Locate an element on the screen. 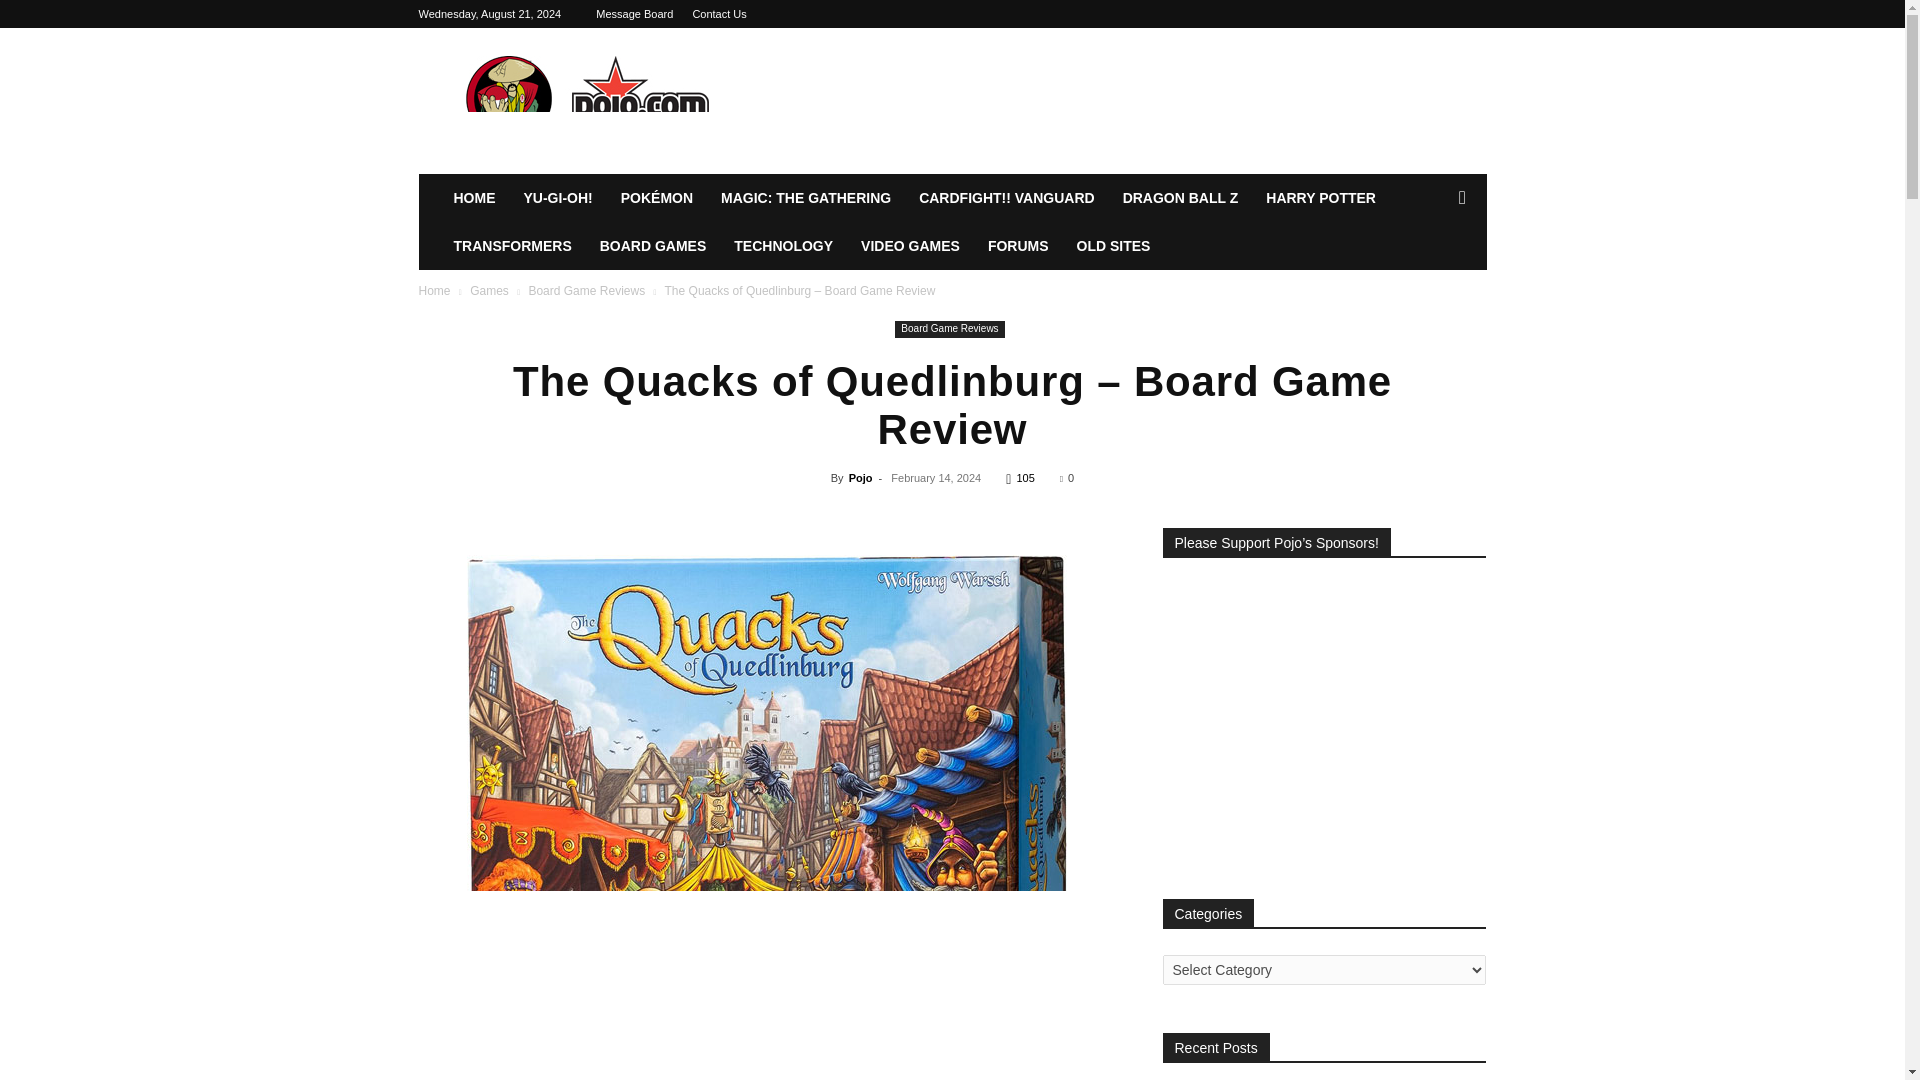 This screenshot has width=1920, height=1080. View all posts in Board Game Reviews is located at coordinates (586, 291).